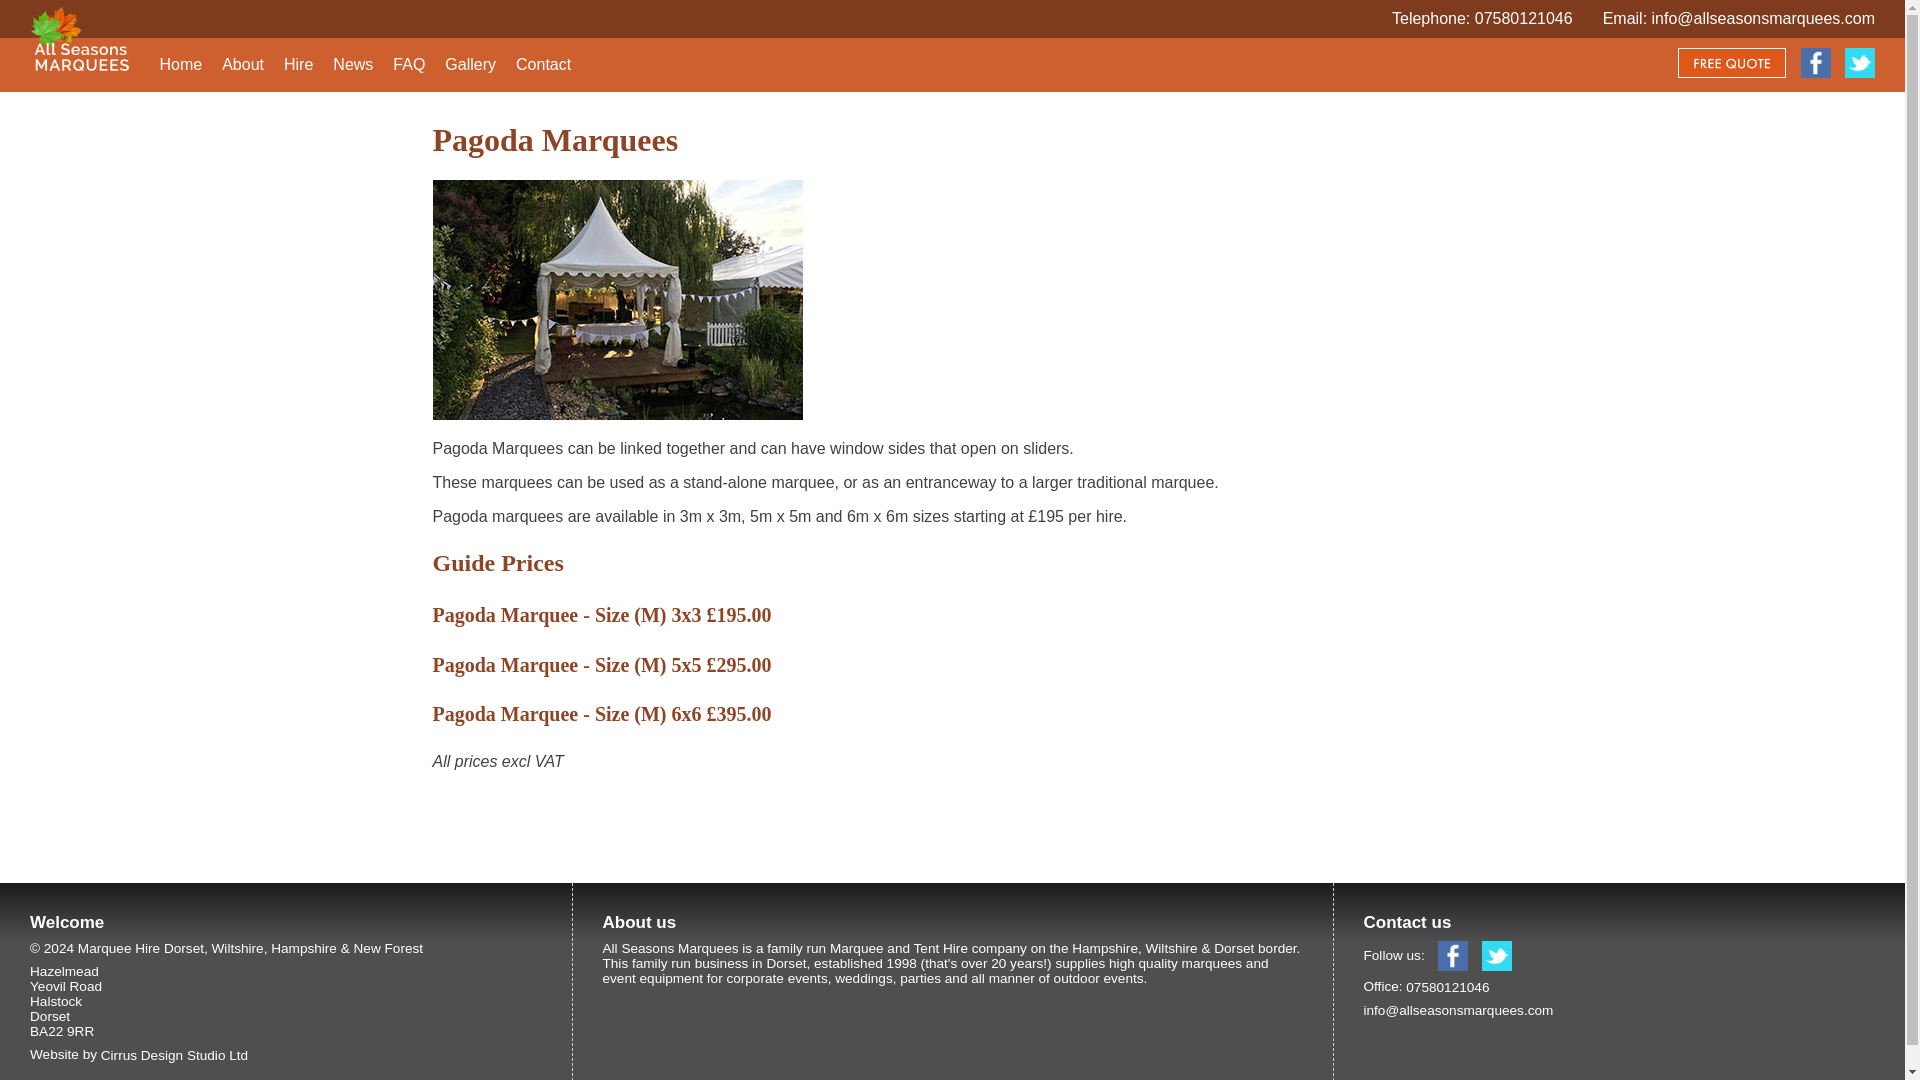  Describe the element at coordinates (1447, 986) in the screenshot. I see `07580121046` at that location.